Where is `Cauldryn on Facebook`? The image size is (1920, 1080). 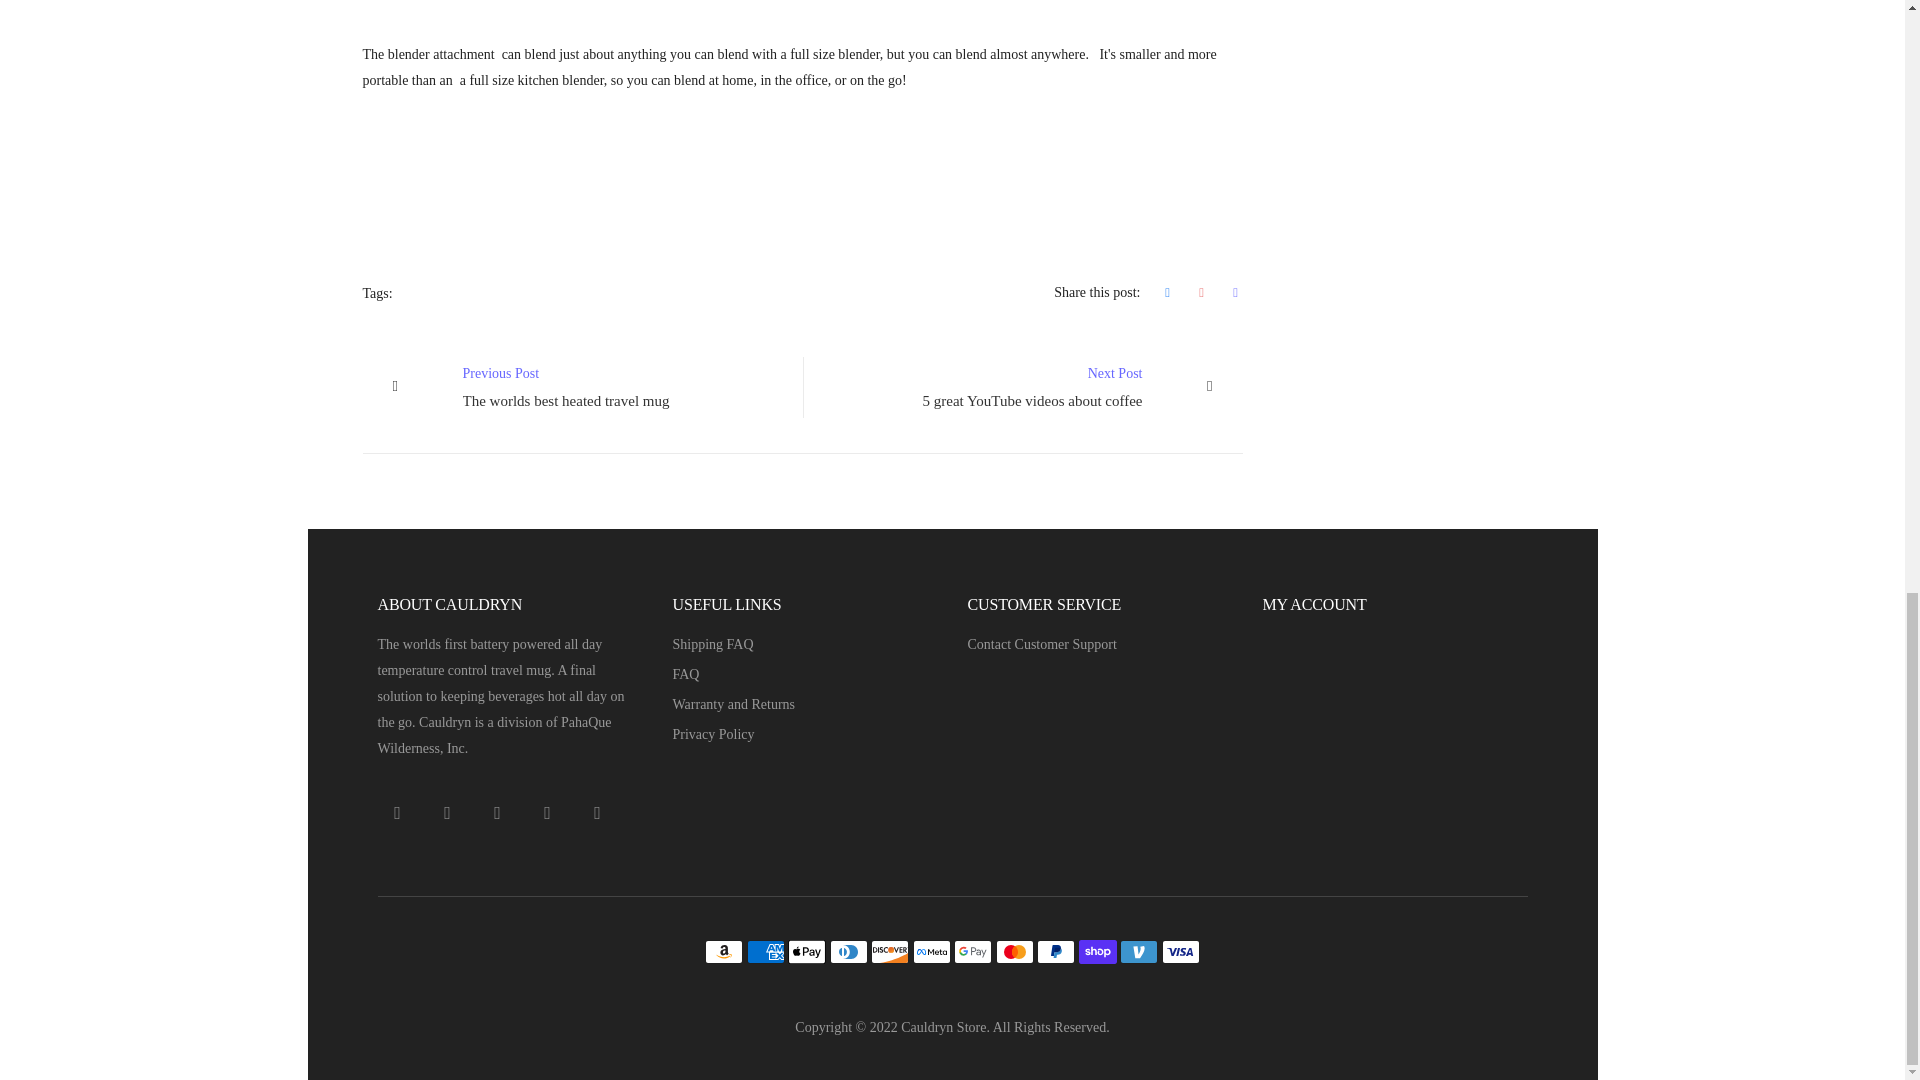 Cauldryn on Facebook is located at coordinates (1056, 952).